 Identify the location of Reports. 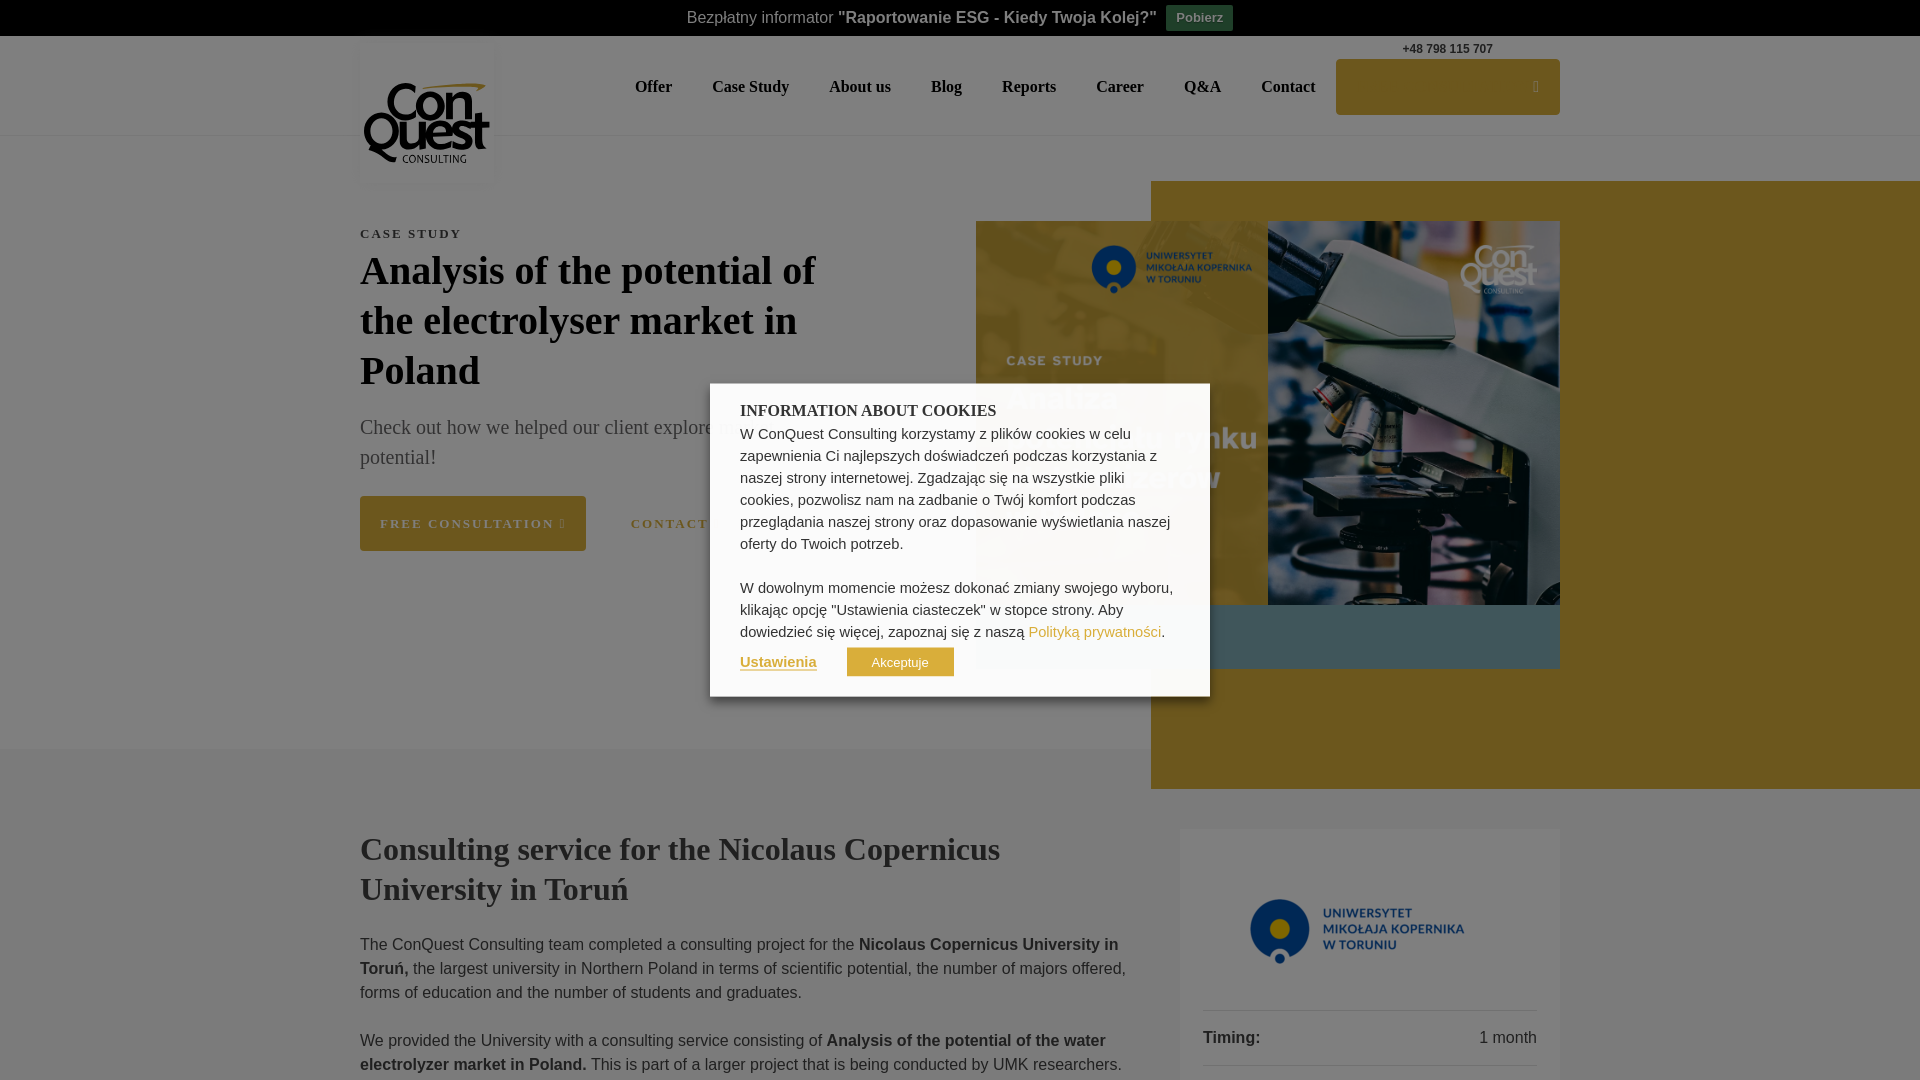
(1029, 86).